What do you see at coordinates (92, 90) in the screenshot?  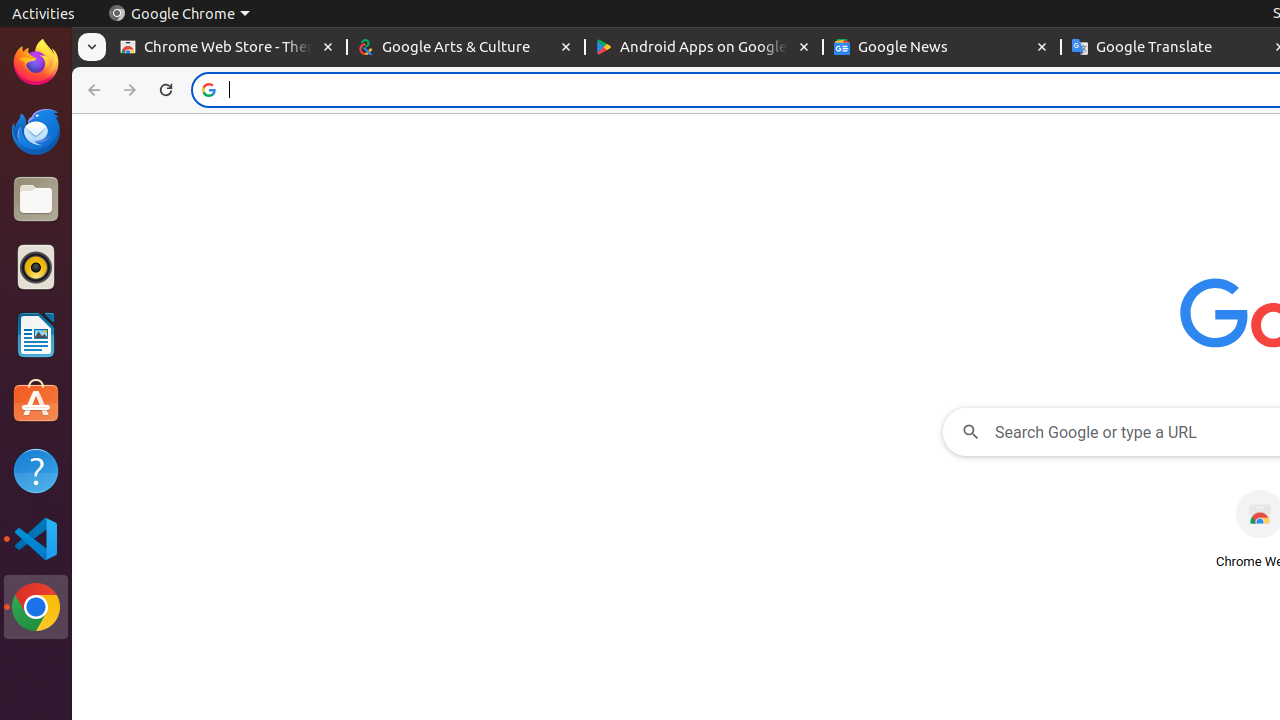 I see `Back` at bounding box center [92, 90].